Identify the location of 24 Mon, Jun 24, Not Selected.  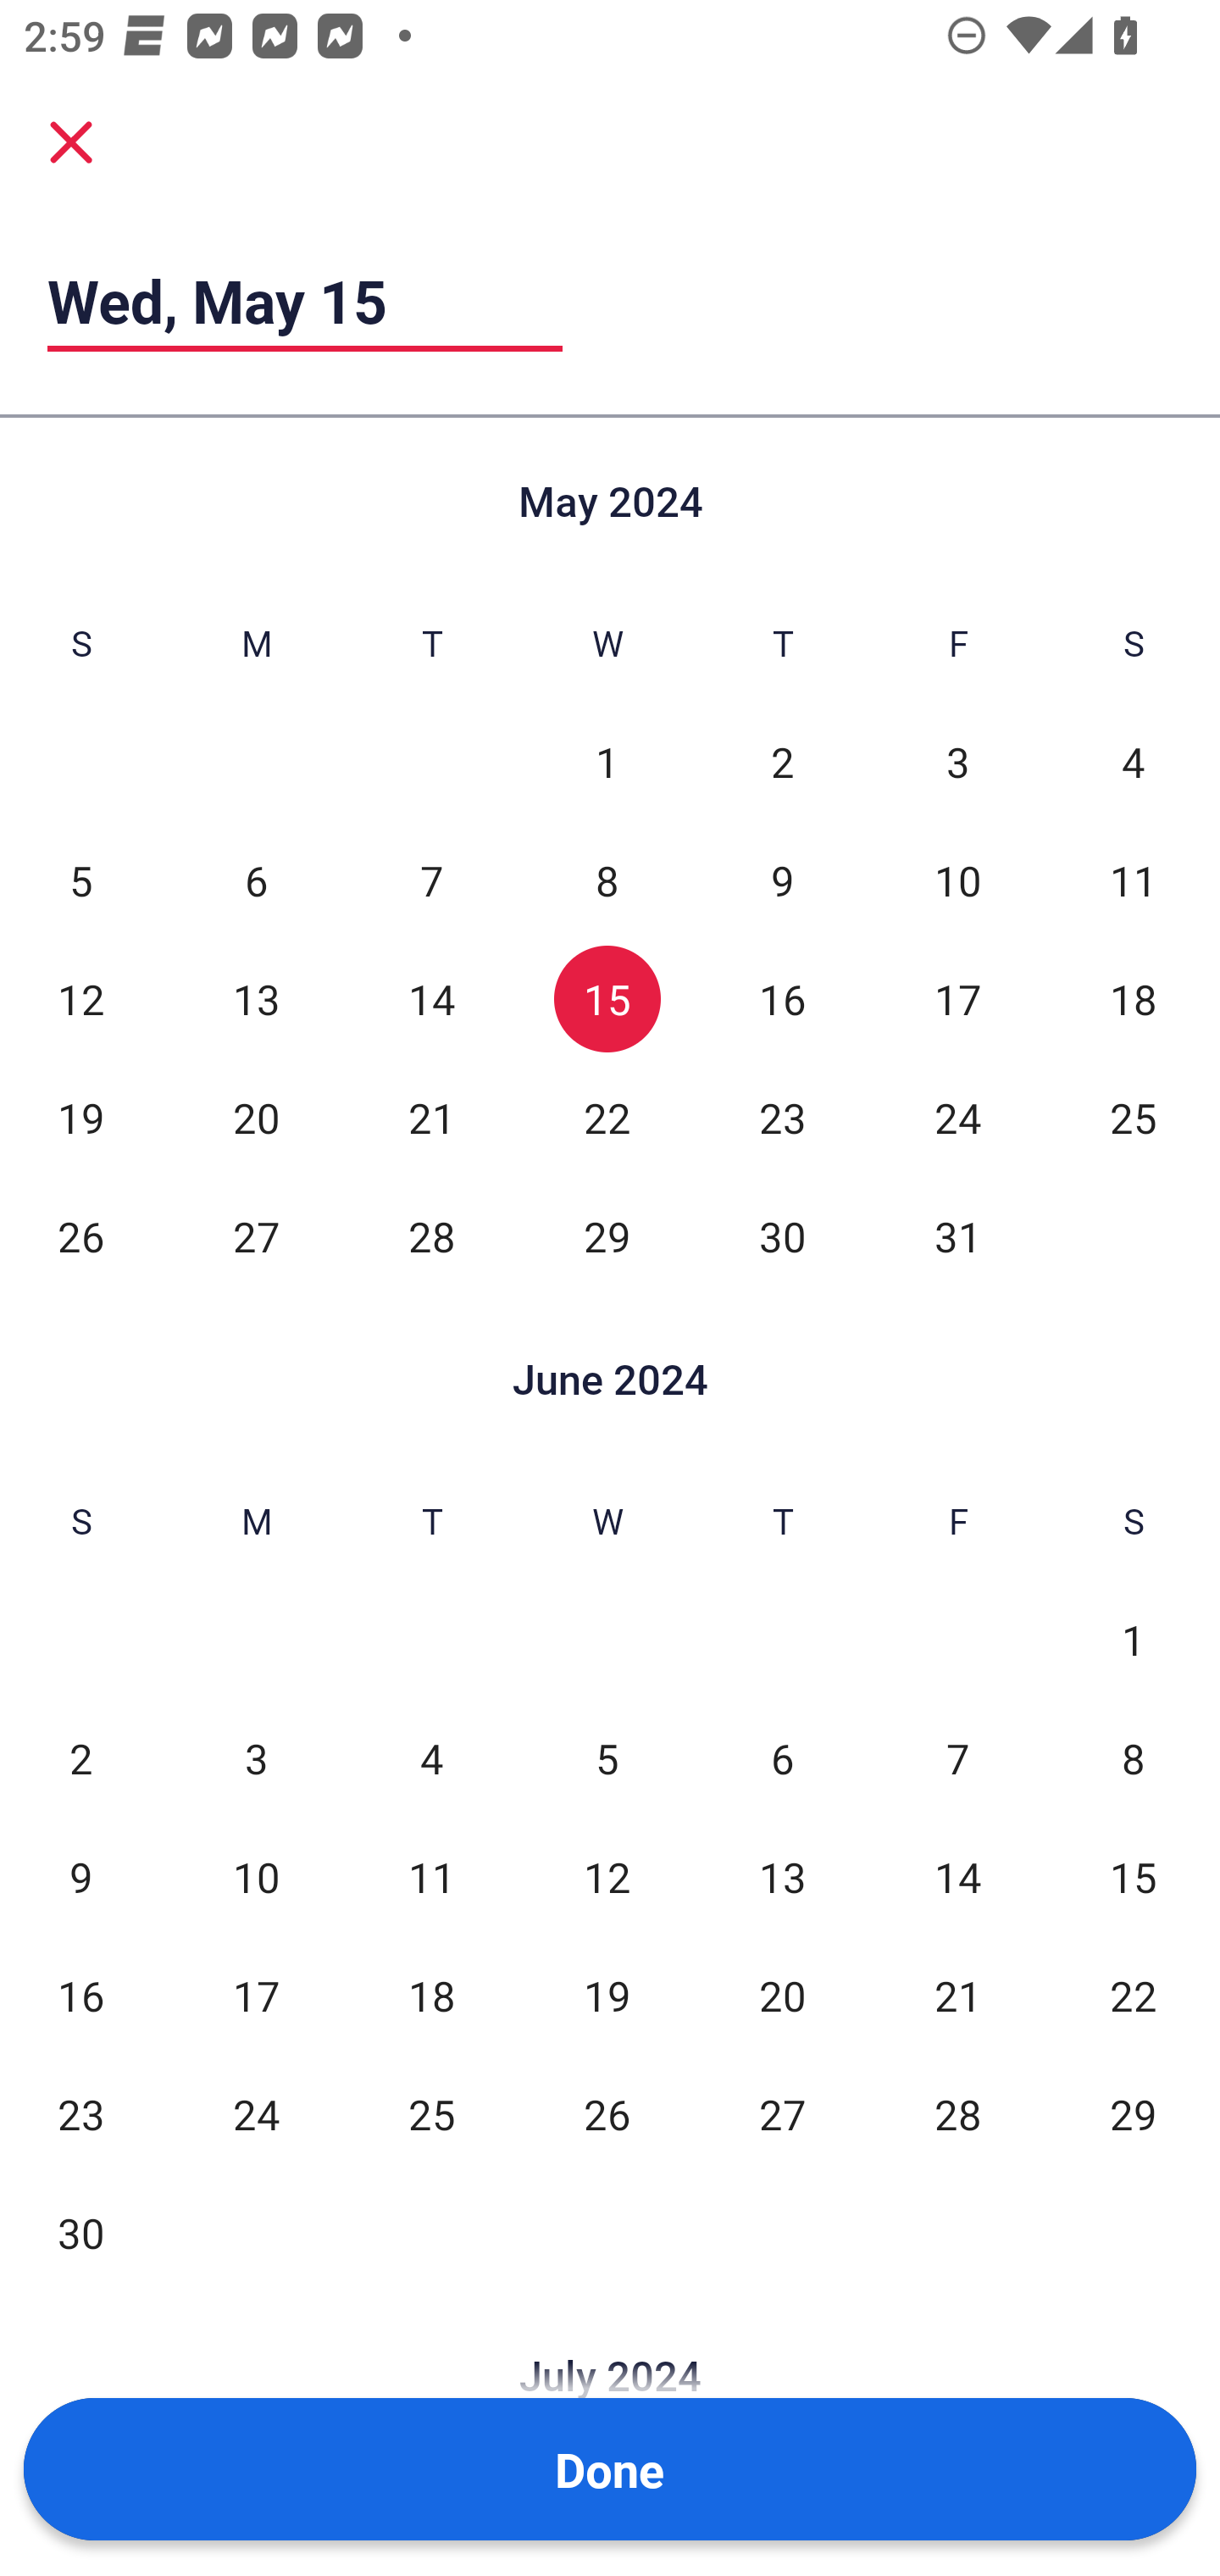
(256, 2114).